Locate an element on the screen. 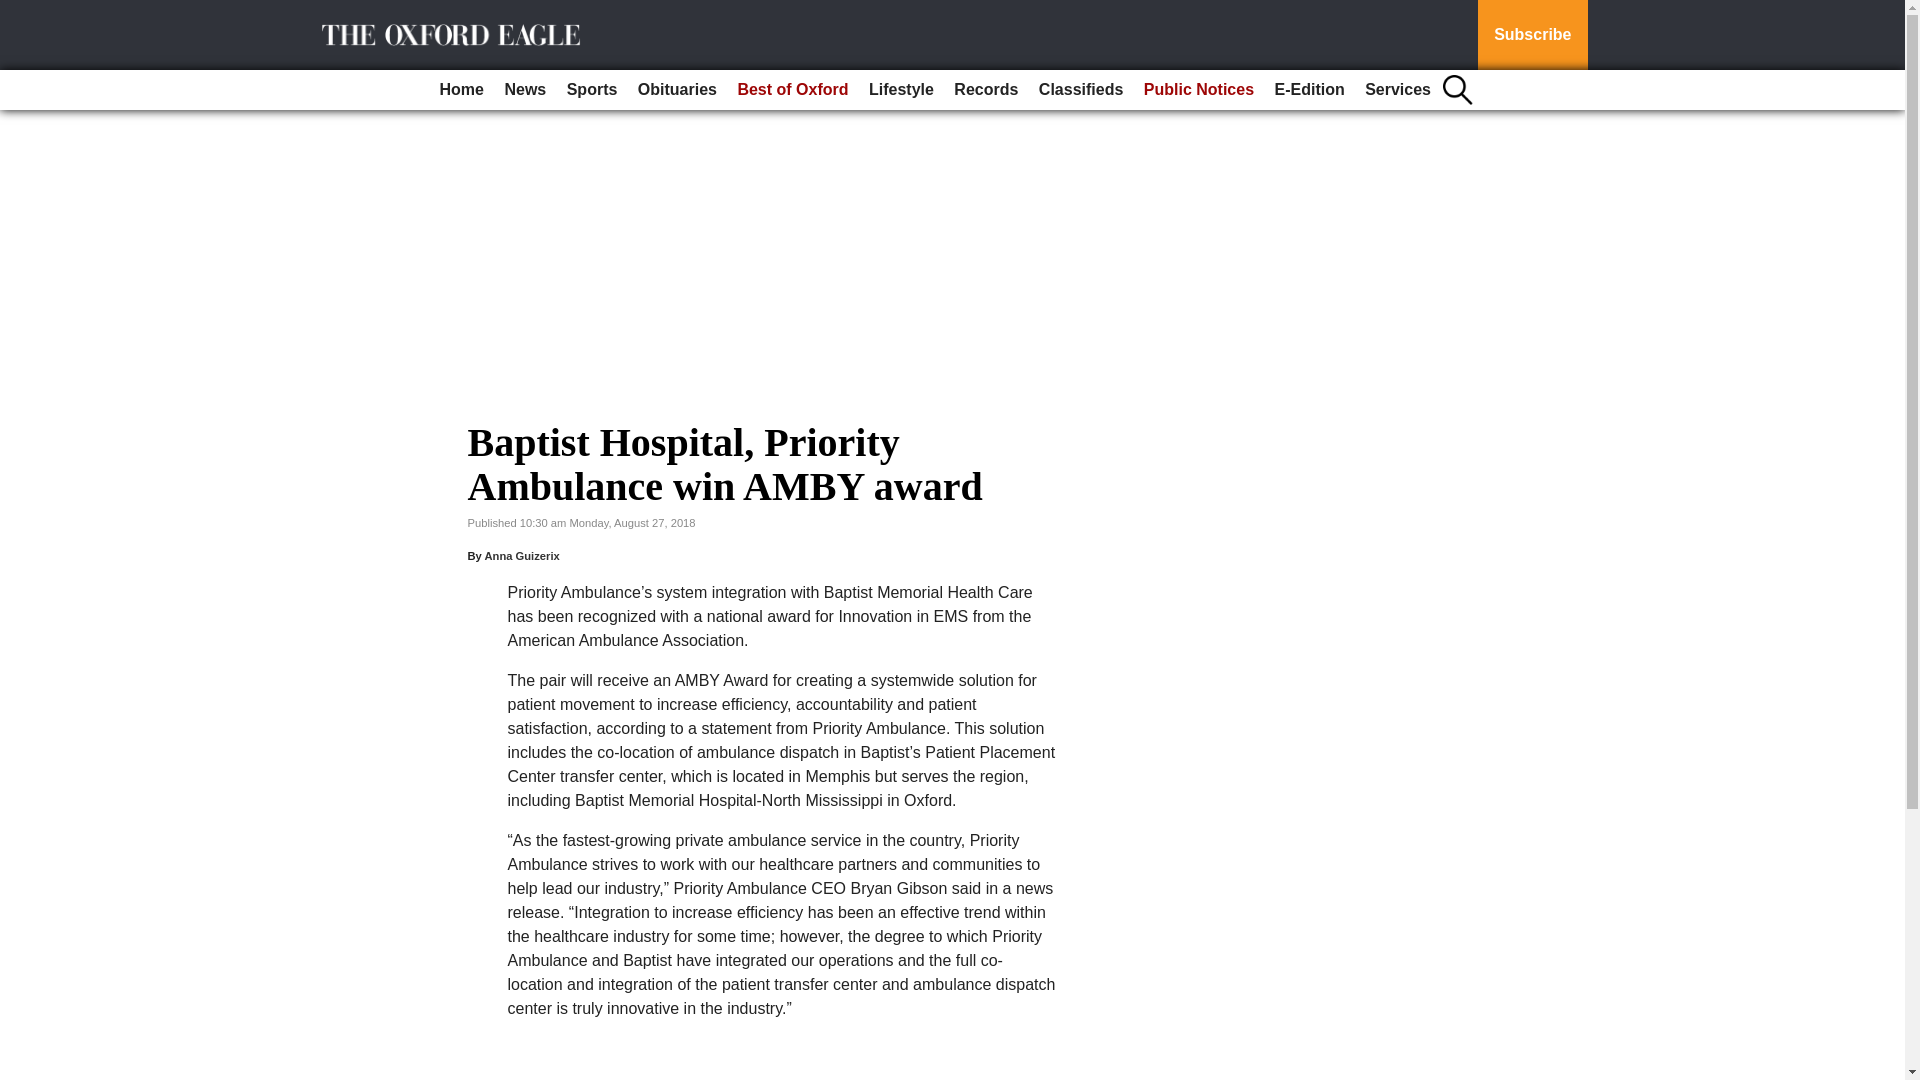 The image size is (1920, 1080). Records is located at coordinates (986, 90).